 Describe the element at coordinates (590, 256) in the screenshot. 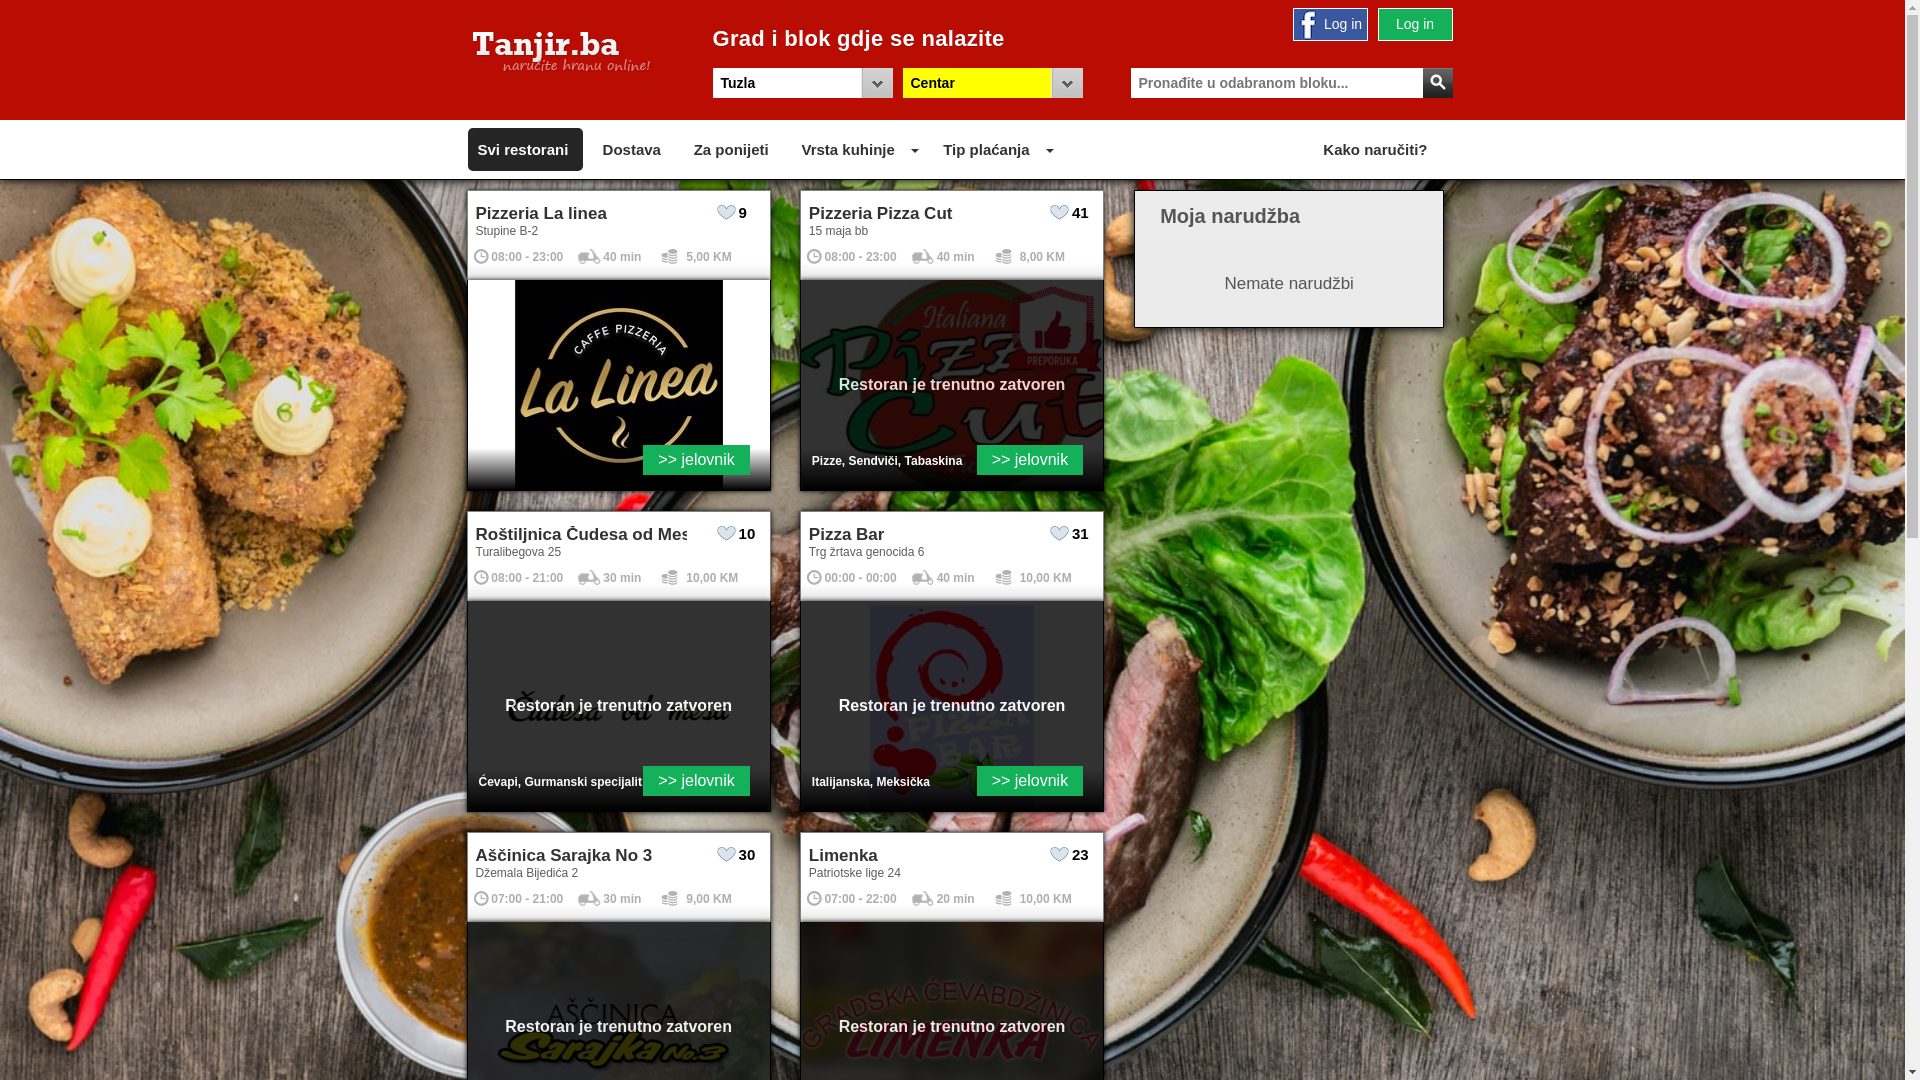

I see `Vrijeme isporuke restorana` at that location.